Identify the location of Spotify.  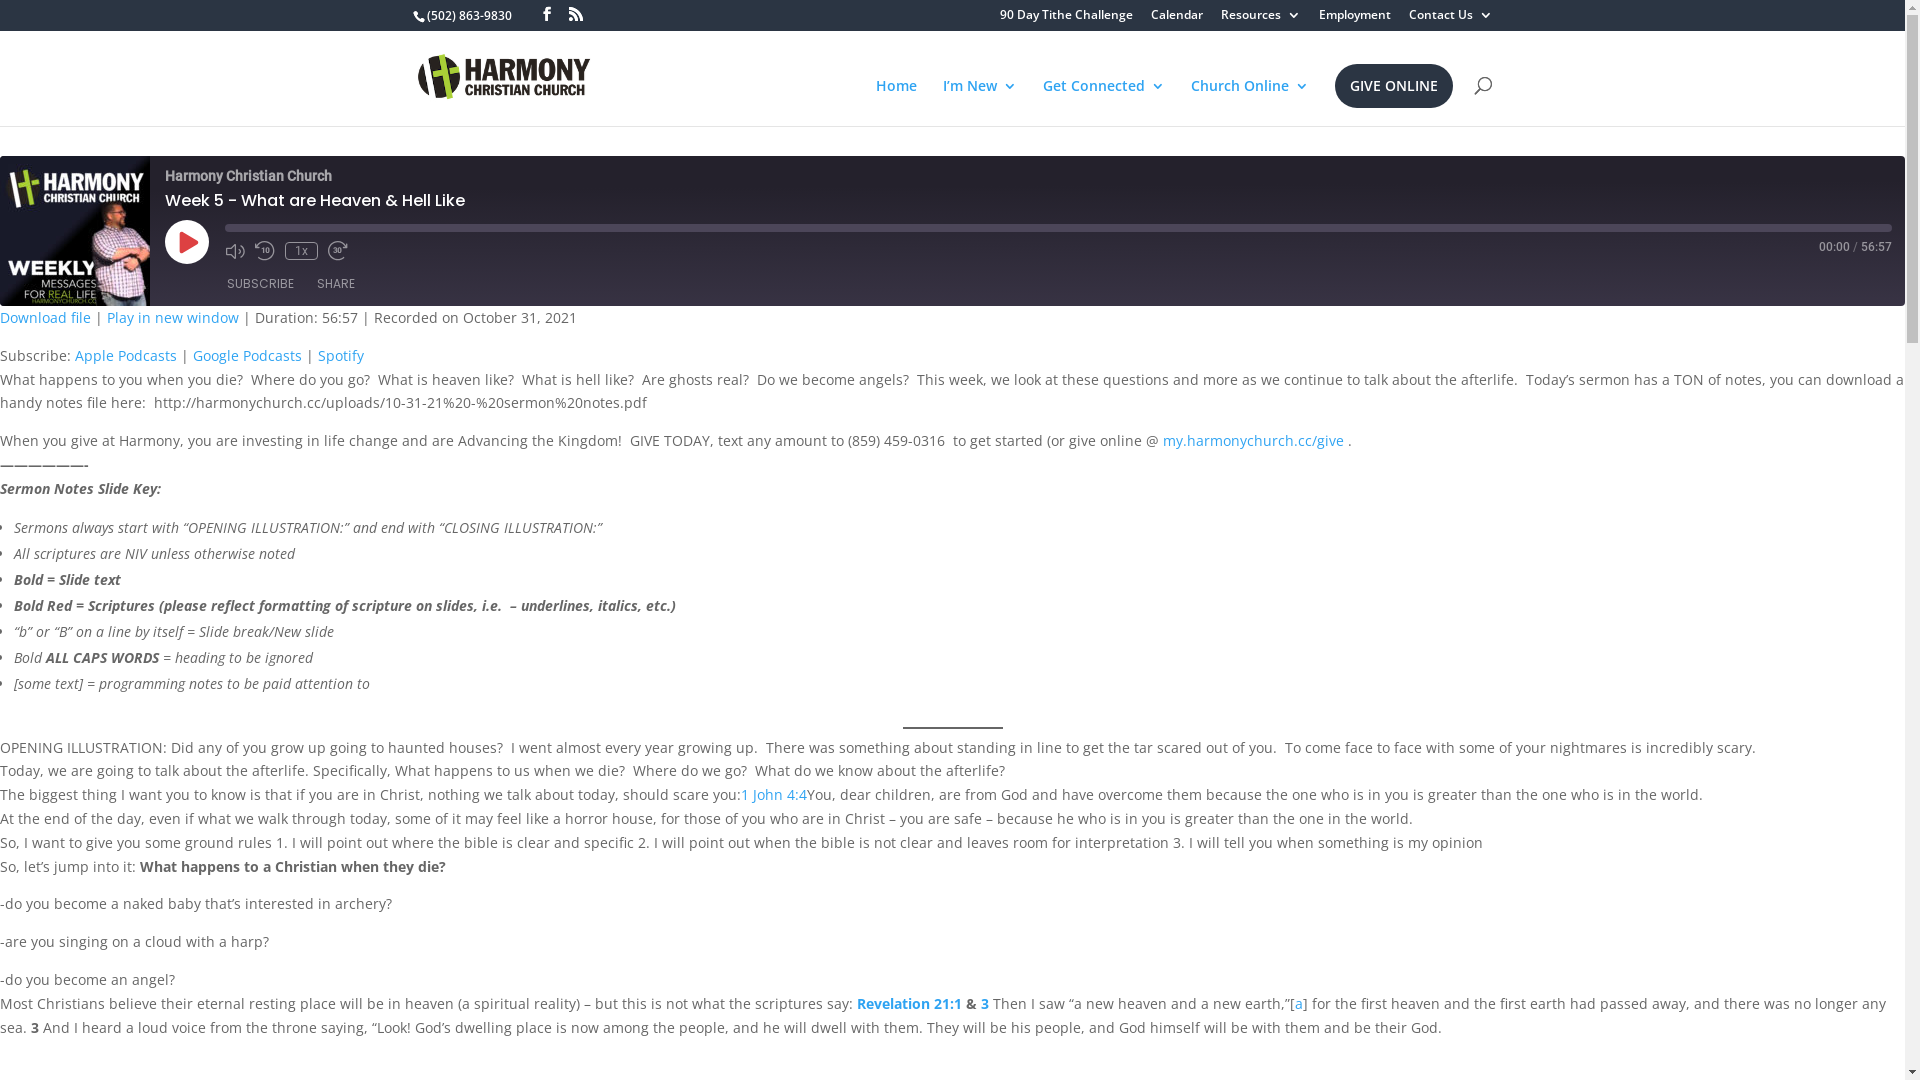
(341, 356).